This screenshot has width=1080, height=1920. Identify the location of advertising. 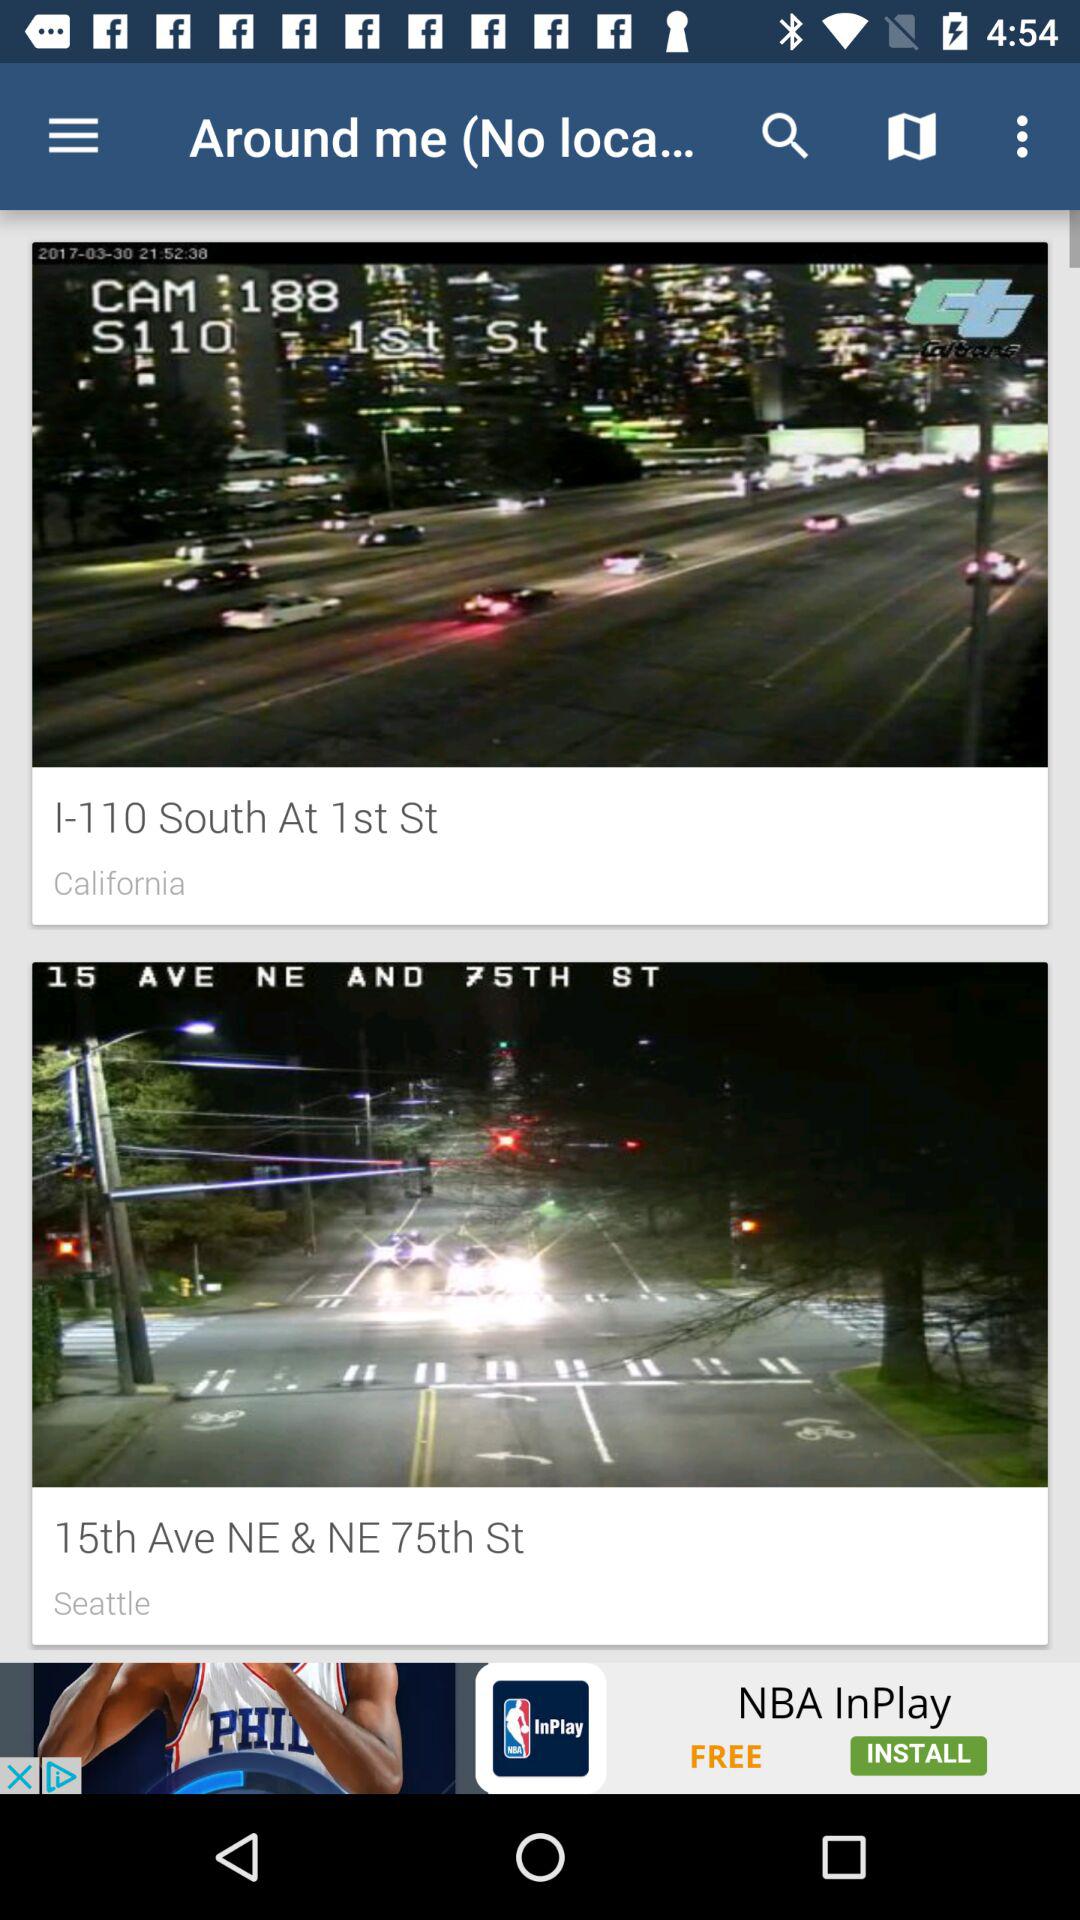
(540, 1728).